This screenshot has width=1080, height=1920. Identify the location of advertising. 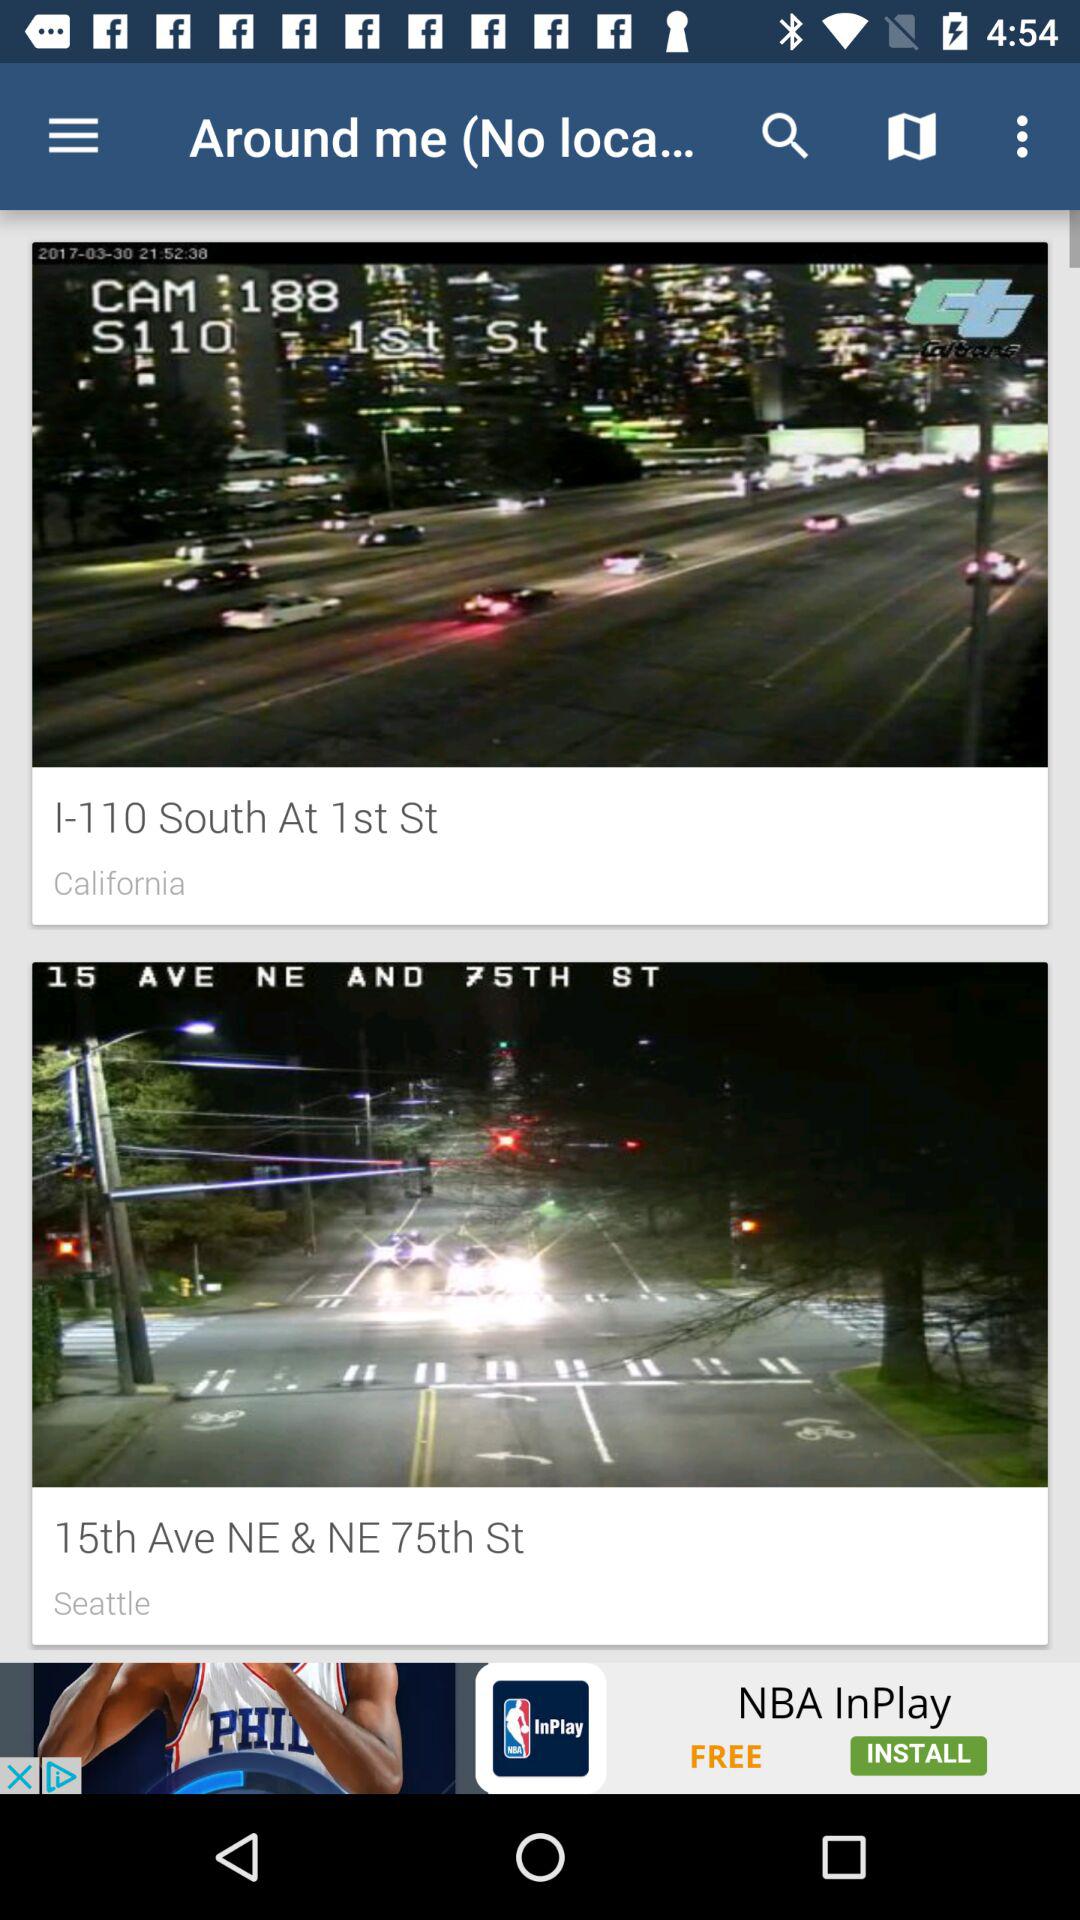
(540, 1728).